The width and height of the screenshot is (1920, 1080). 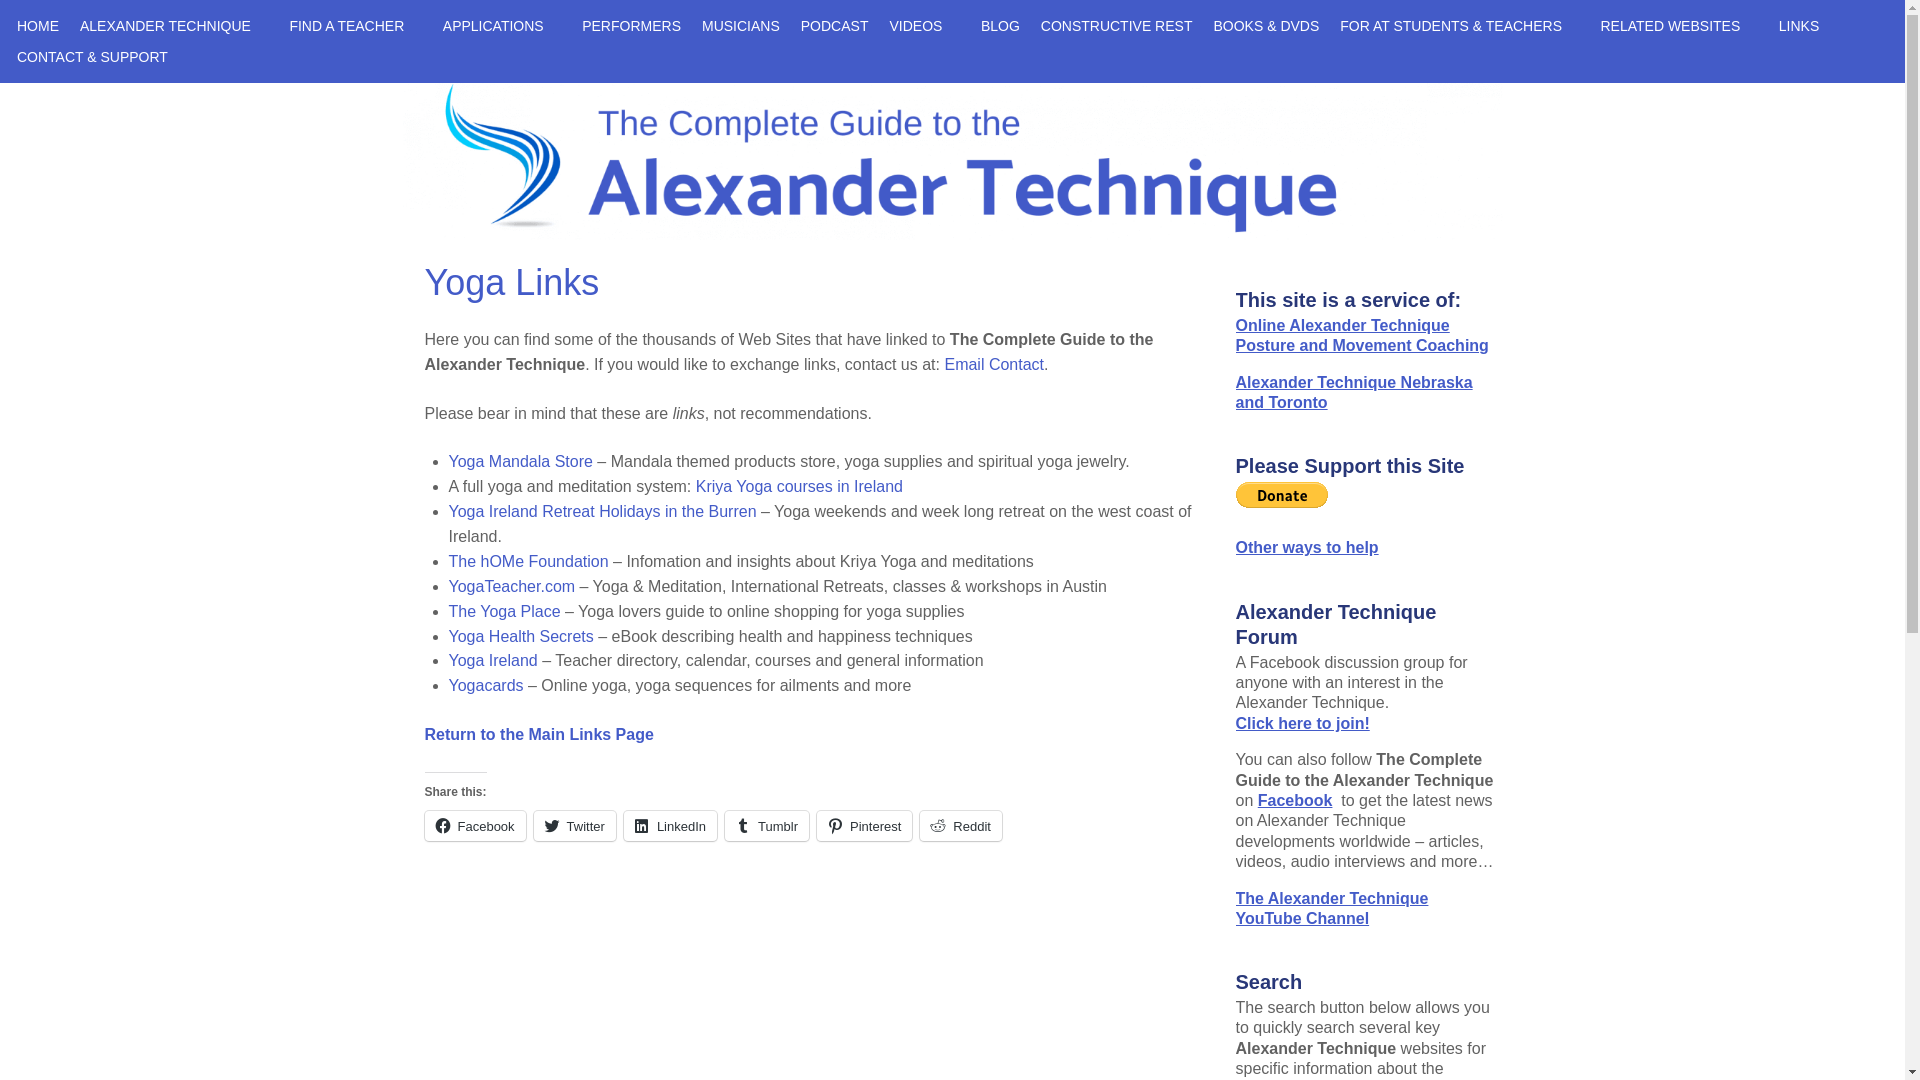 I want to click on Click to share on Twitter, so click(x=574, y=826).